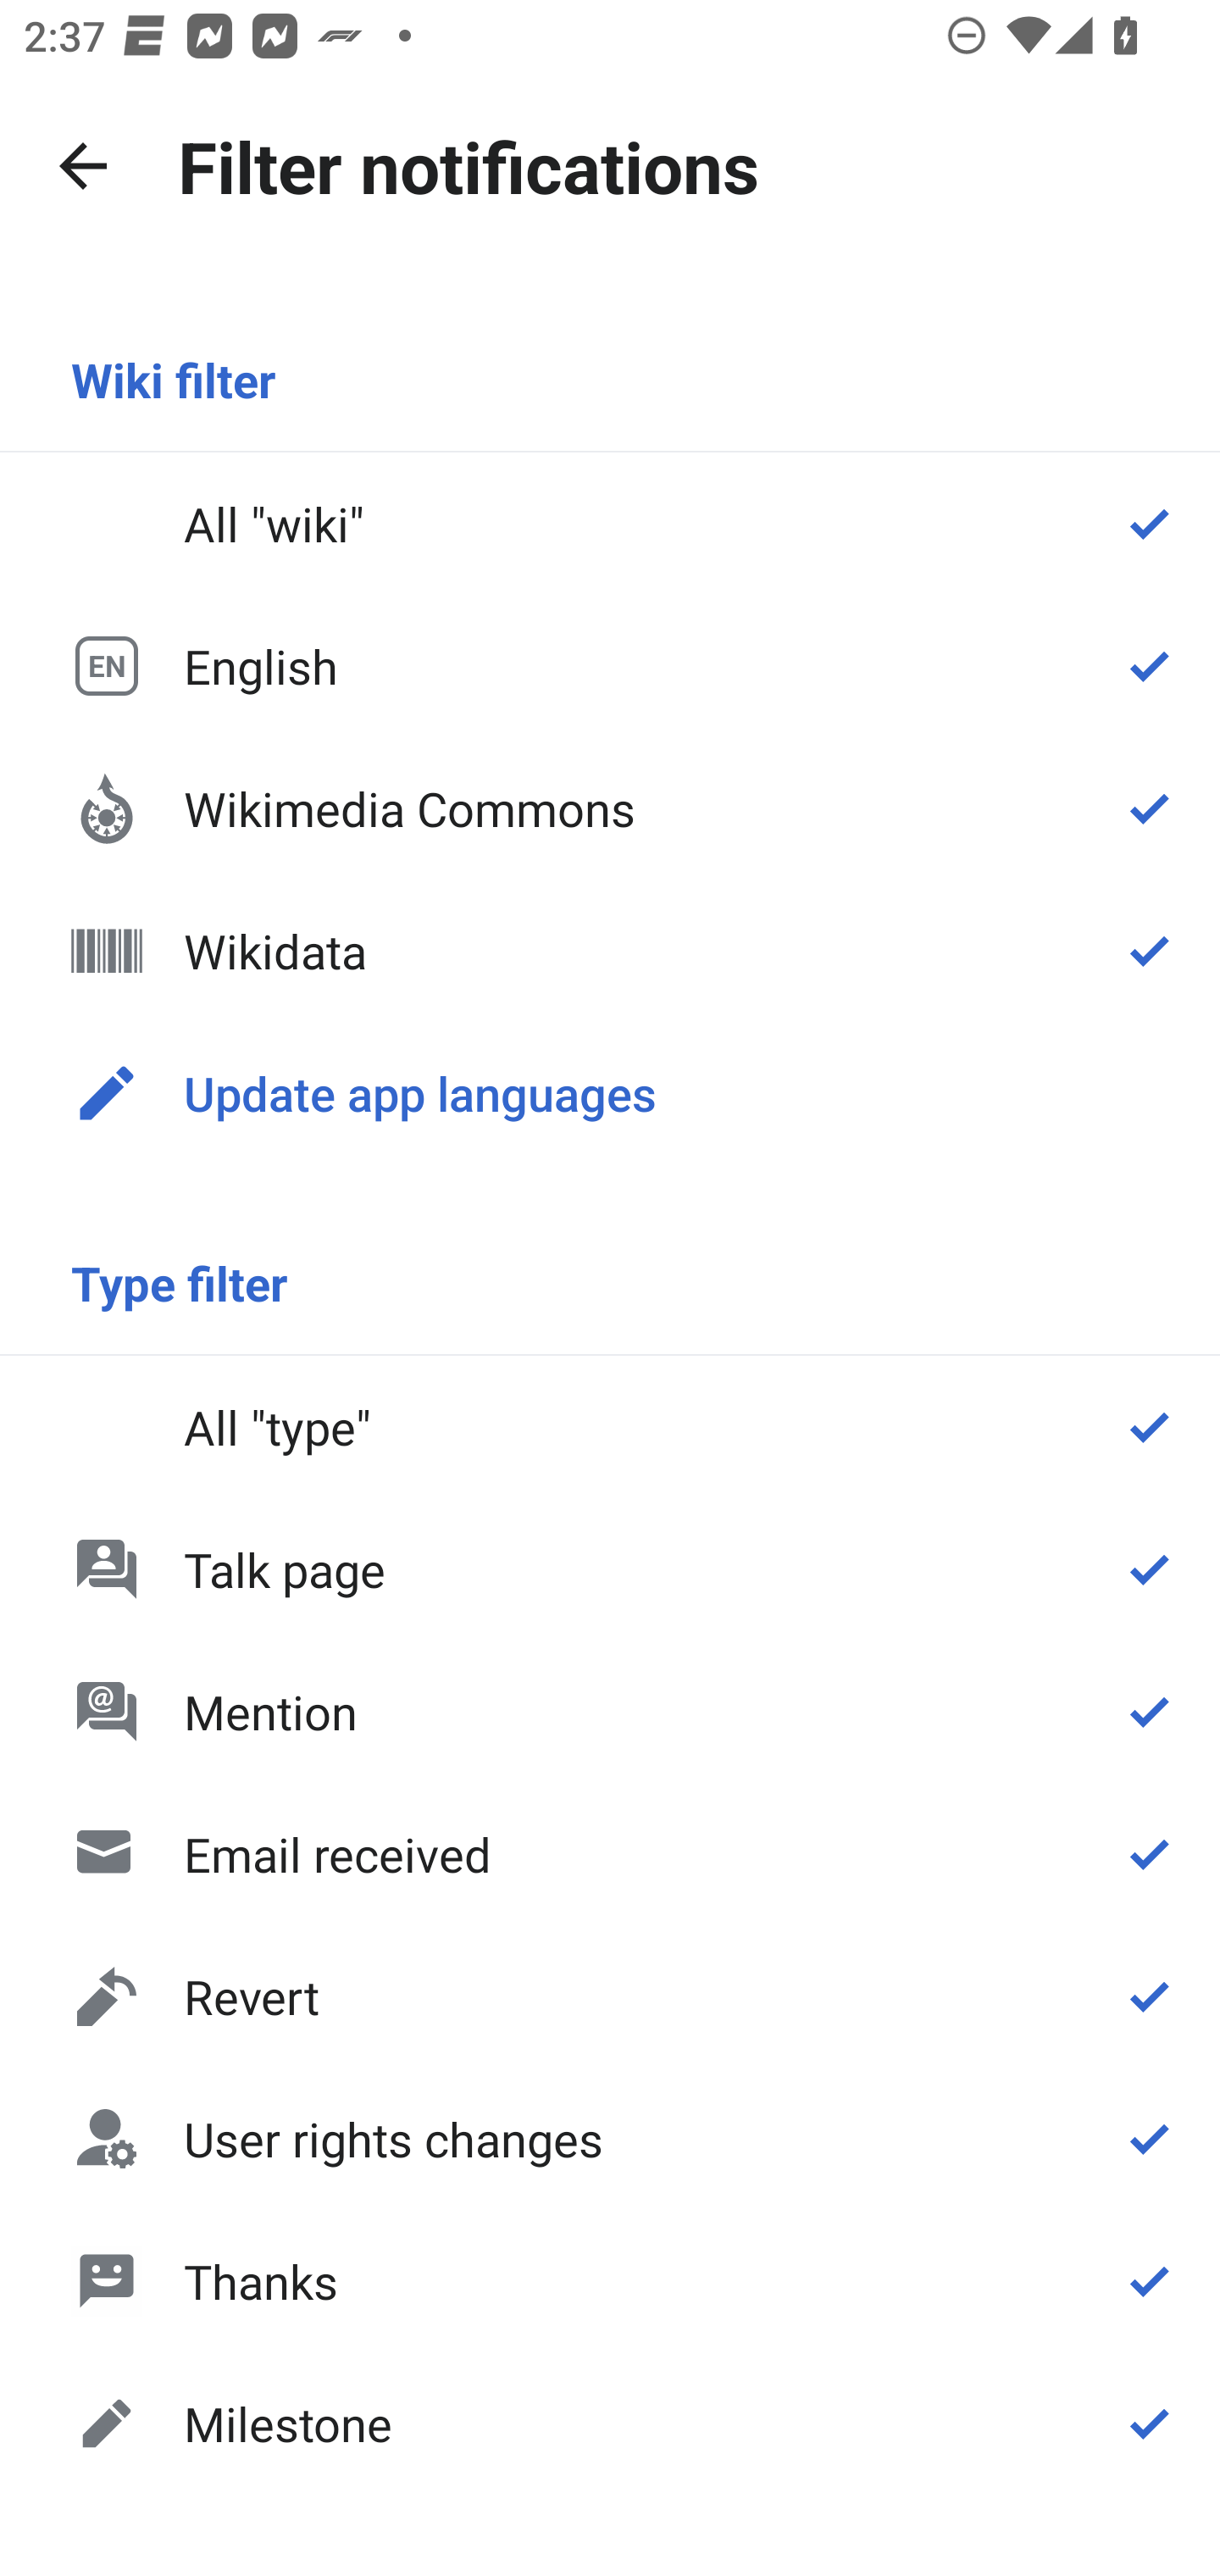 This screenshot has width=1220, height=2576. What do you see at coordinates (610, 2422) in the screenshot?
I see `Milestone` at bounding box center [610, 2422].